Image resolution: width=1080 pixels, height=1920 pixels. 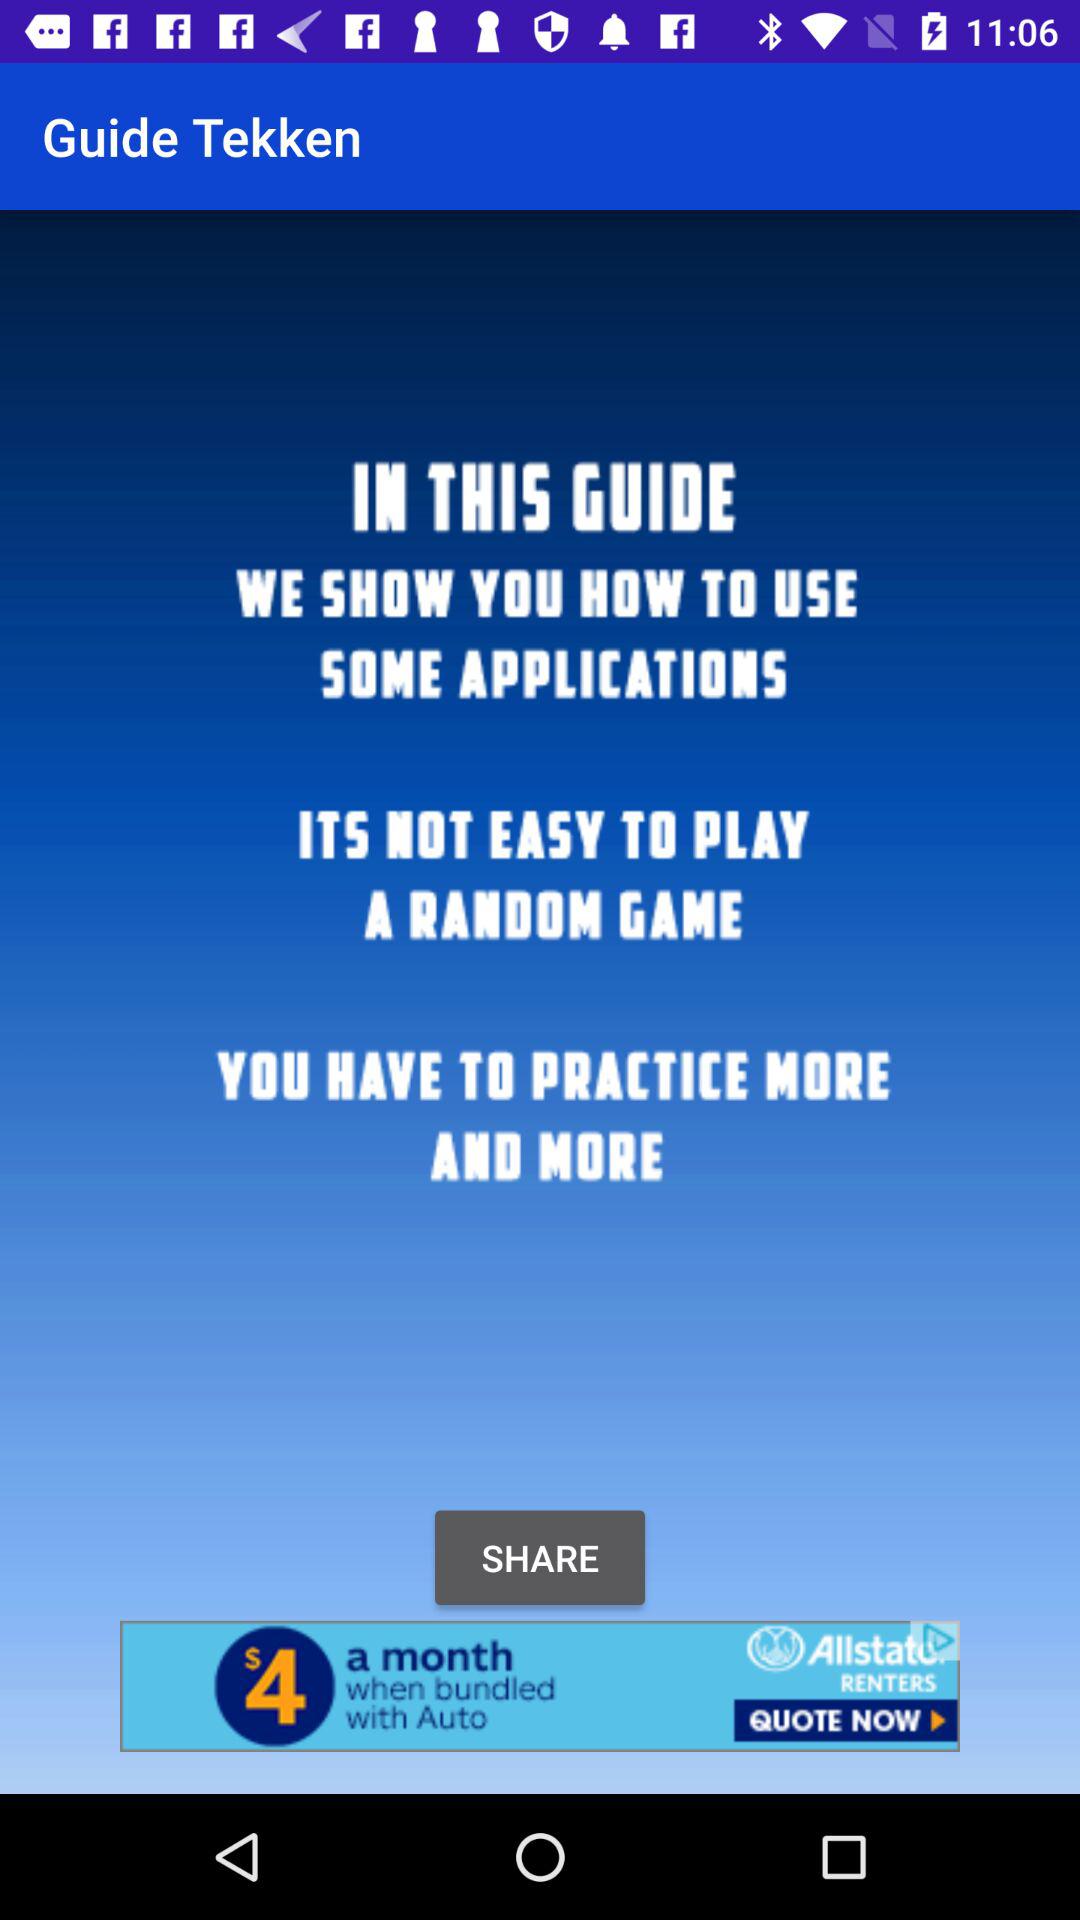 What do you see at coordinates (540, 1686) in the screenshot?
I see `connect to advertisement` at bounding box center [540, 1686].